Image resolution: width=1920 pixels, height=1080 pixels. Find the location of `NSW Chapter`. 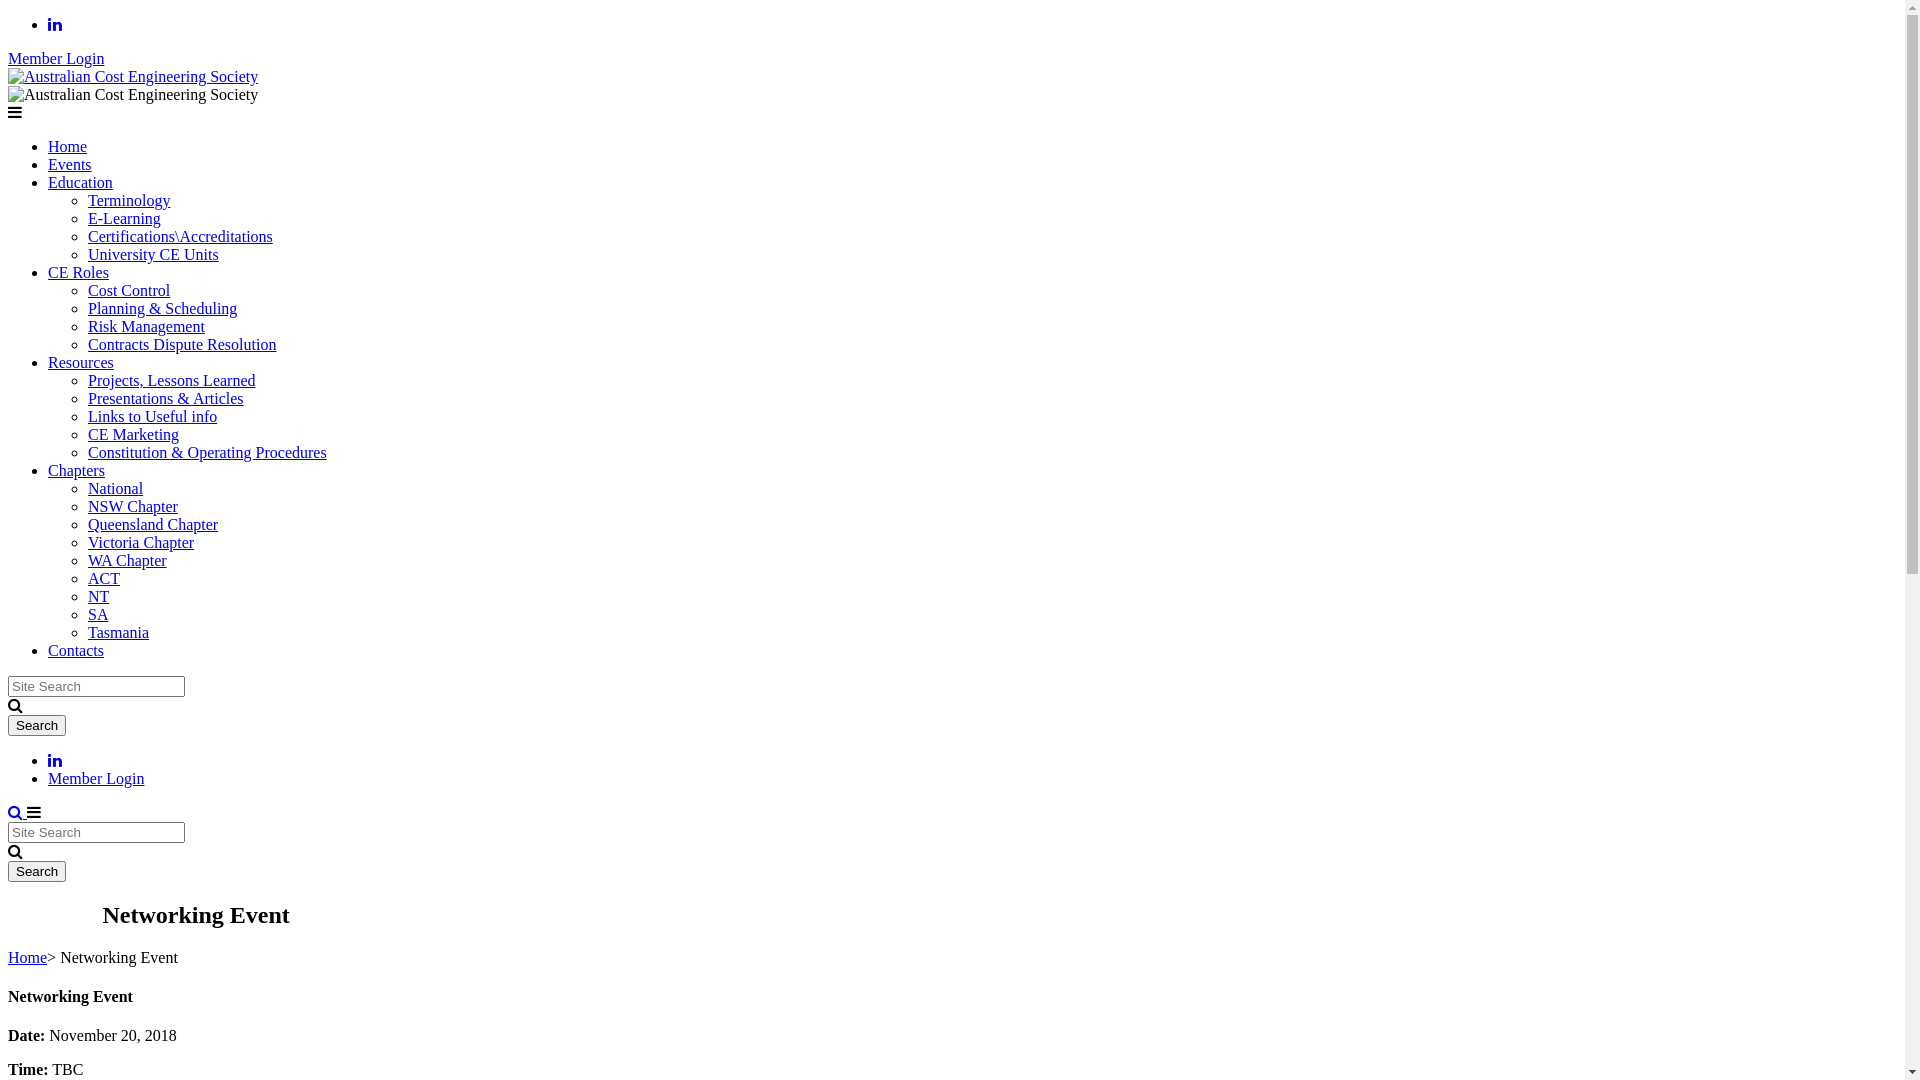

NSW Chapter is located at coordinates (133, 506).